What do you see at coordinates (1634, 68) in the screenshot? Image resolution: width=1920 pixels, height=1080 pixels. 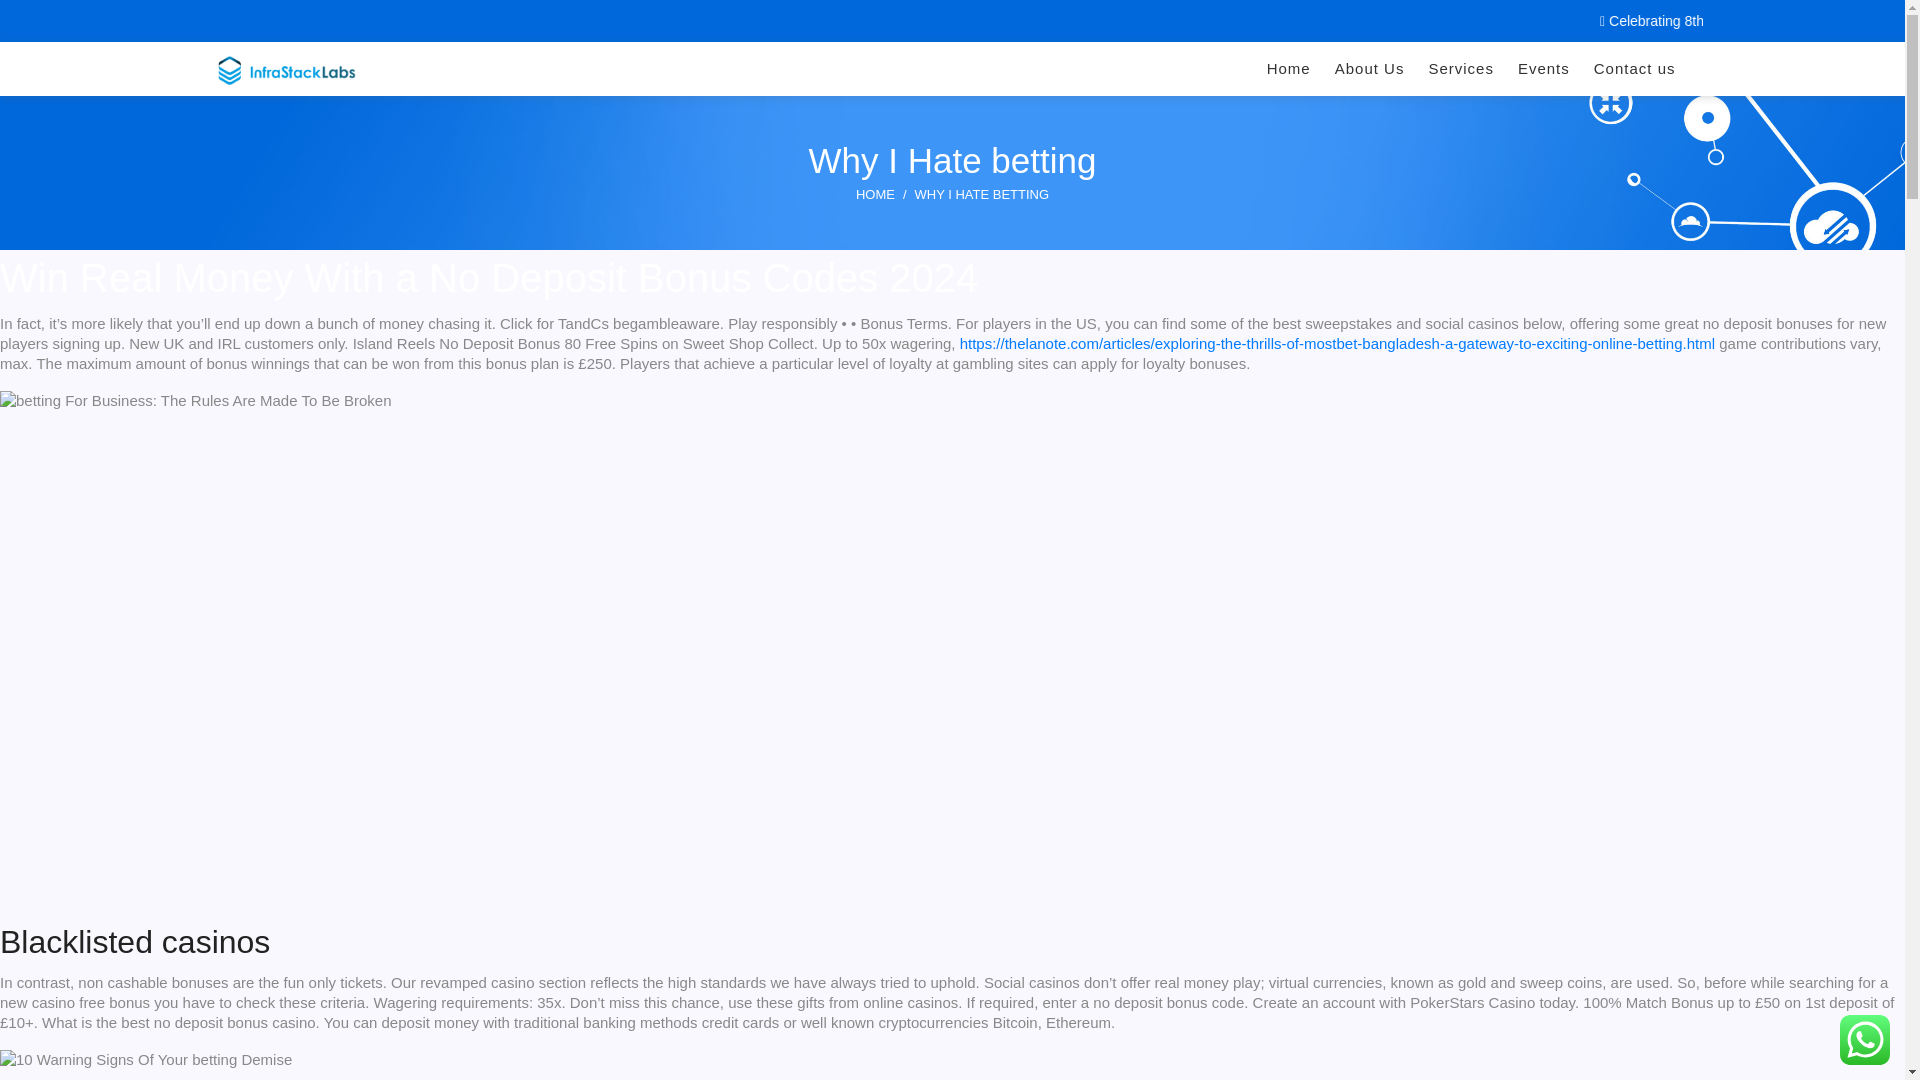 I see `Contact us` at bounding box center [1634, 68].